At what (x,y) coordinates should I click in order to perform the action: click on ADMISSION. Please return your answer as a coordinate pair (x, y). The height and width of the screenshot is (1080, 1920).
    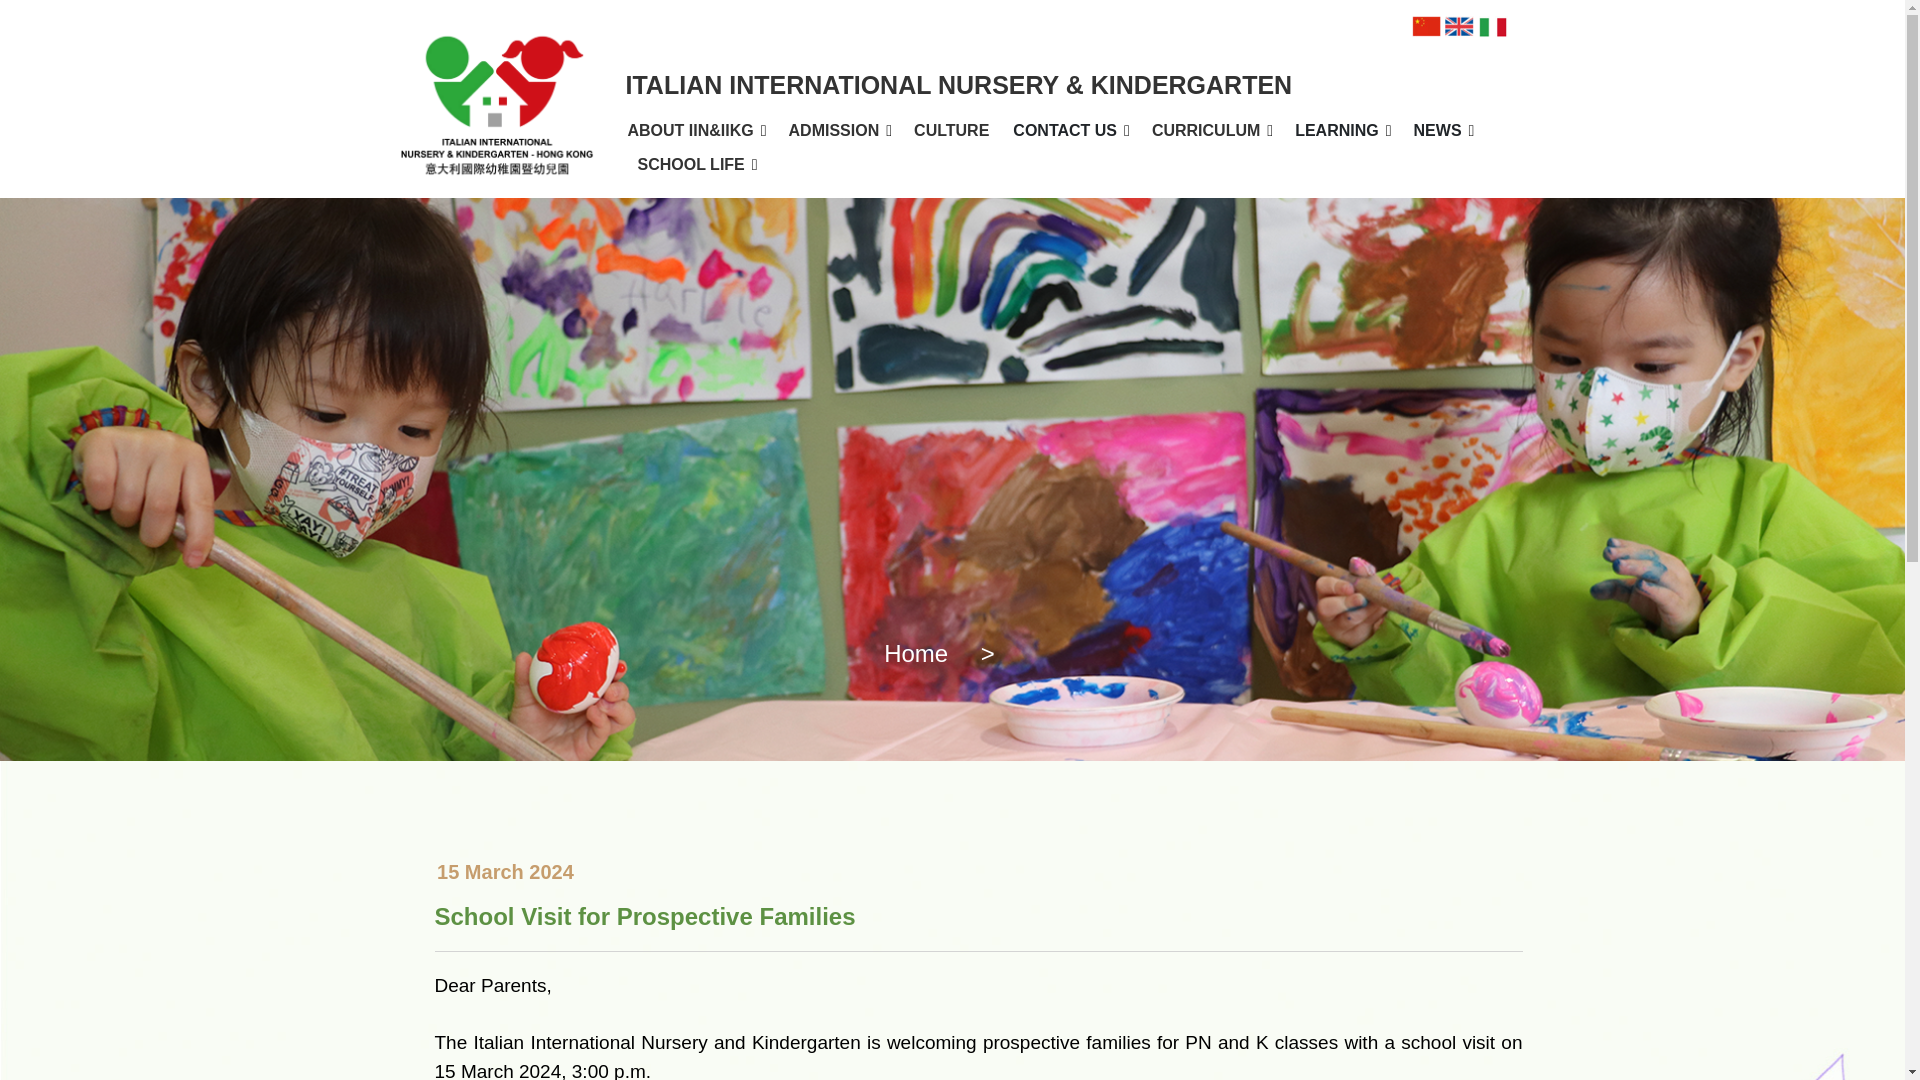
    Looking at the image, I should click on (834, 130).